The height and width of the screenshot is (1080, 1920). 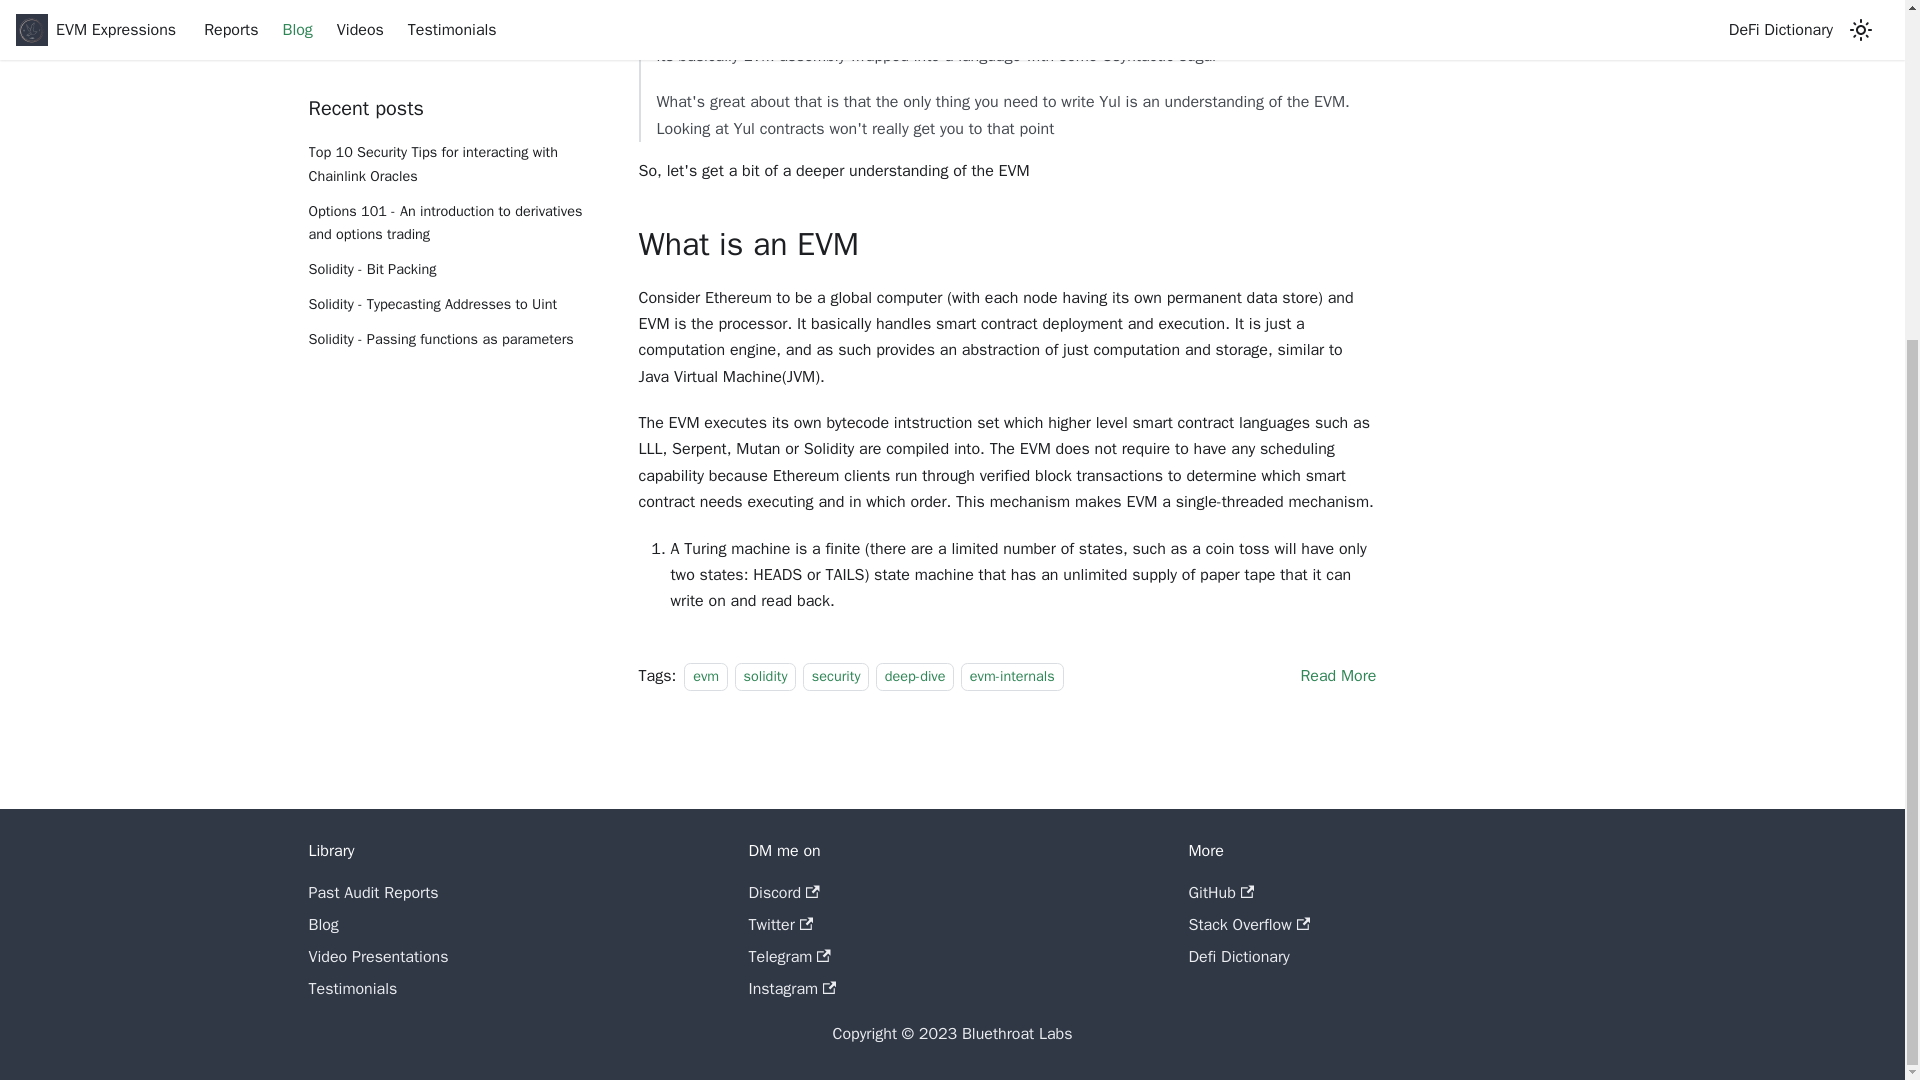 I want to click on solidity, so click(x=764, y=677).